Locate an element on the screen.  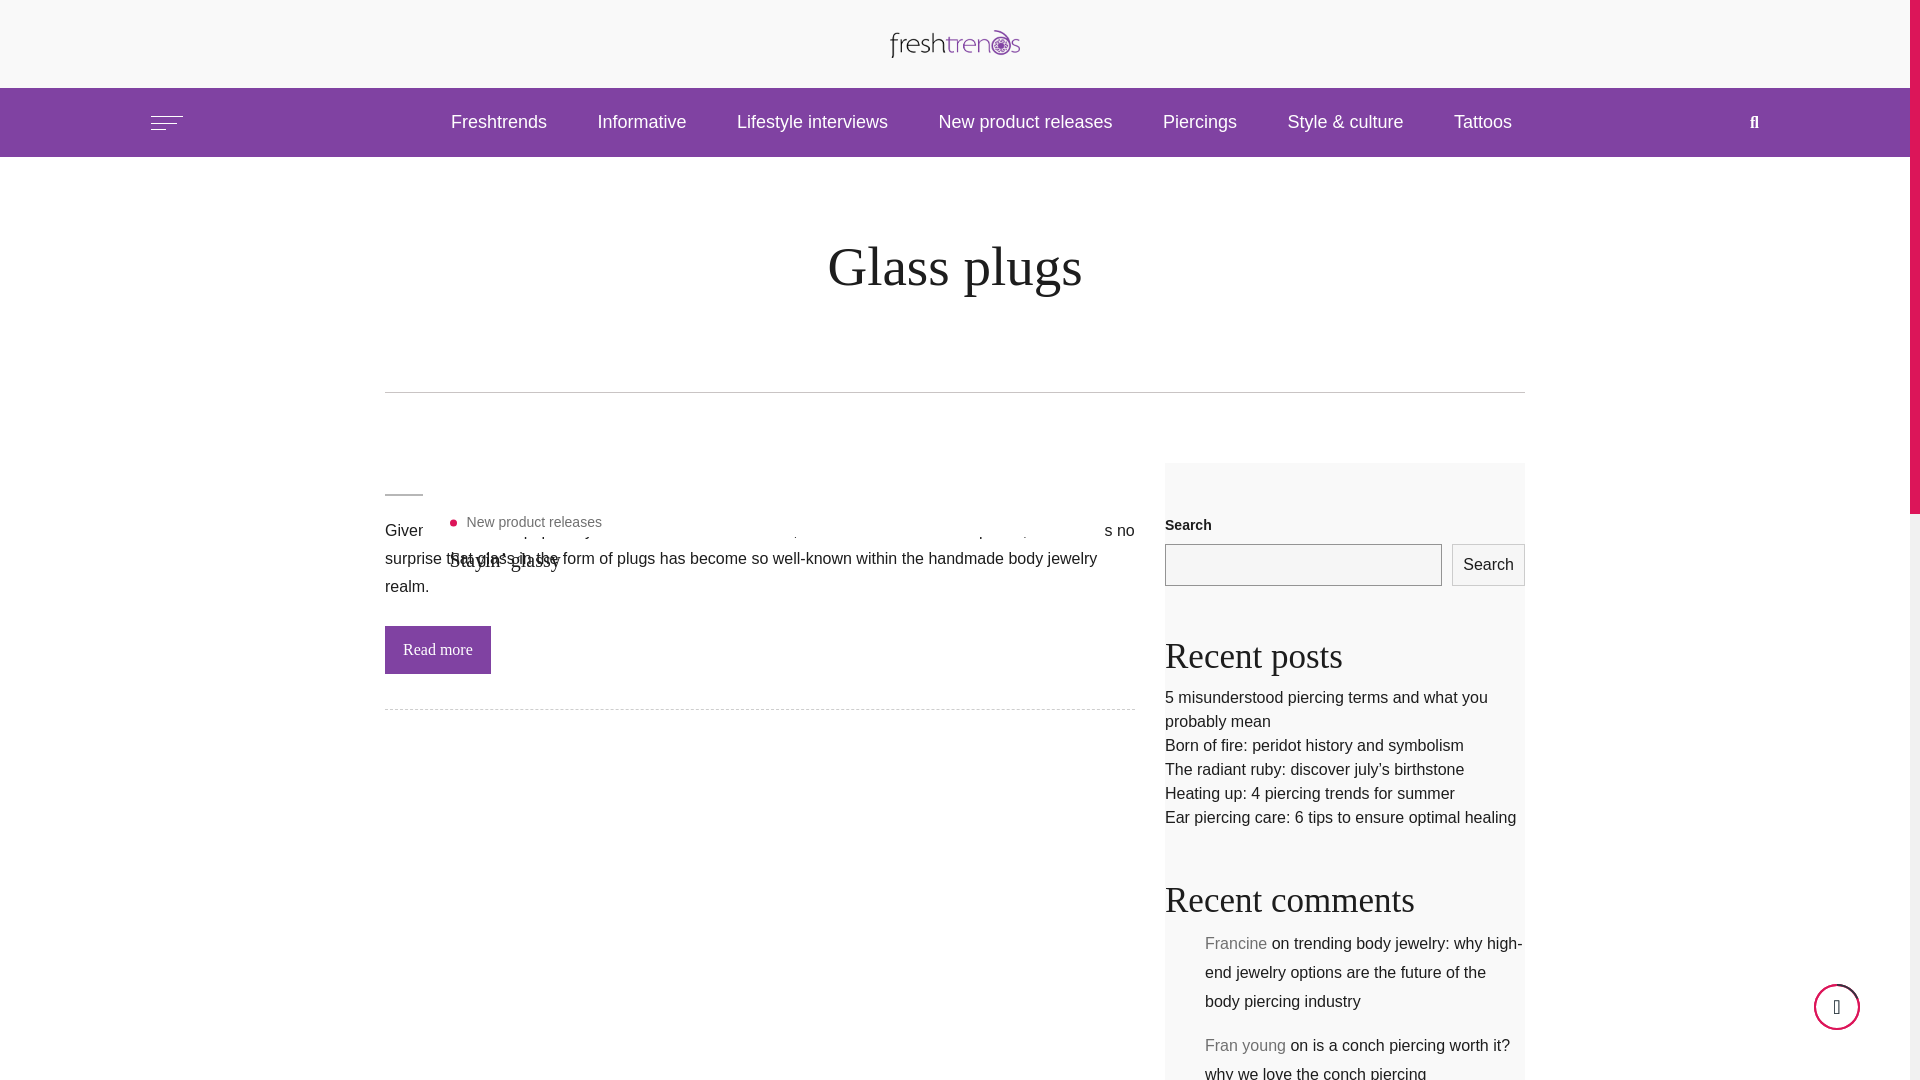
new product releases is located at coordinates (1024, 122).